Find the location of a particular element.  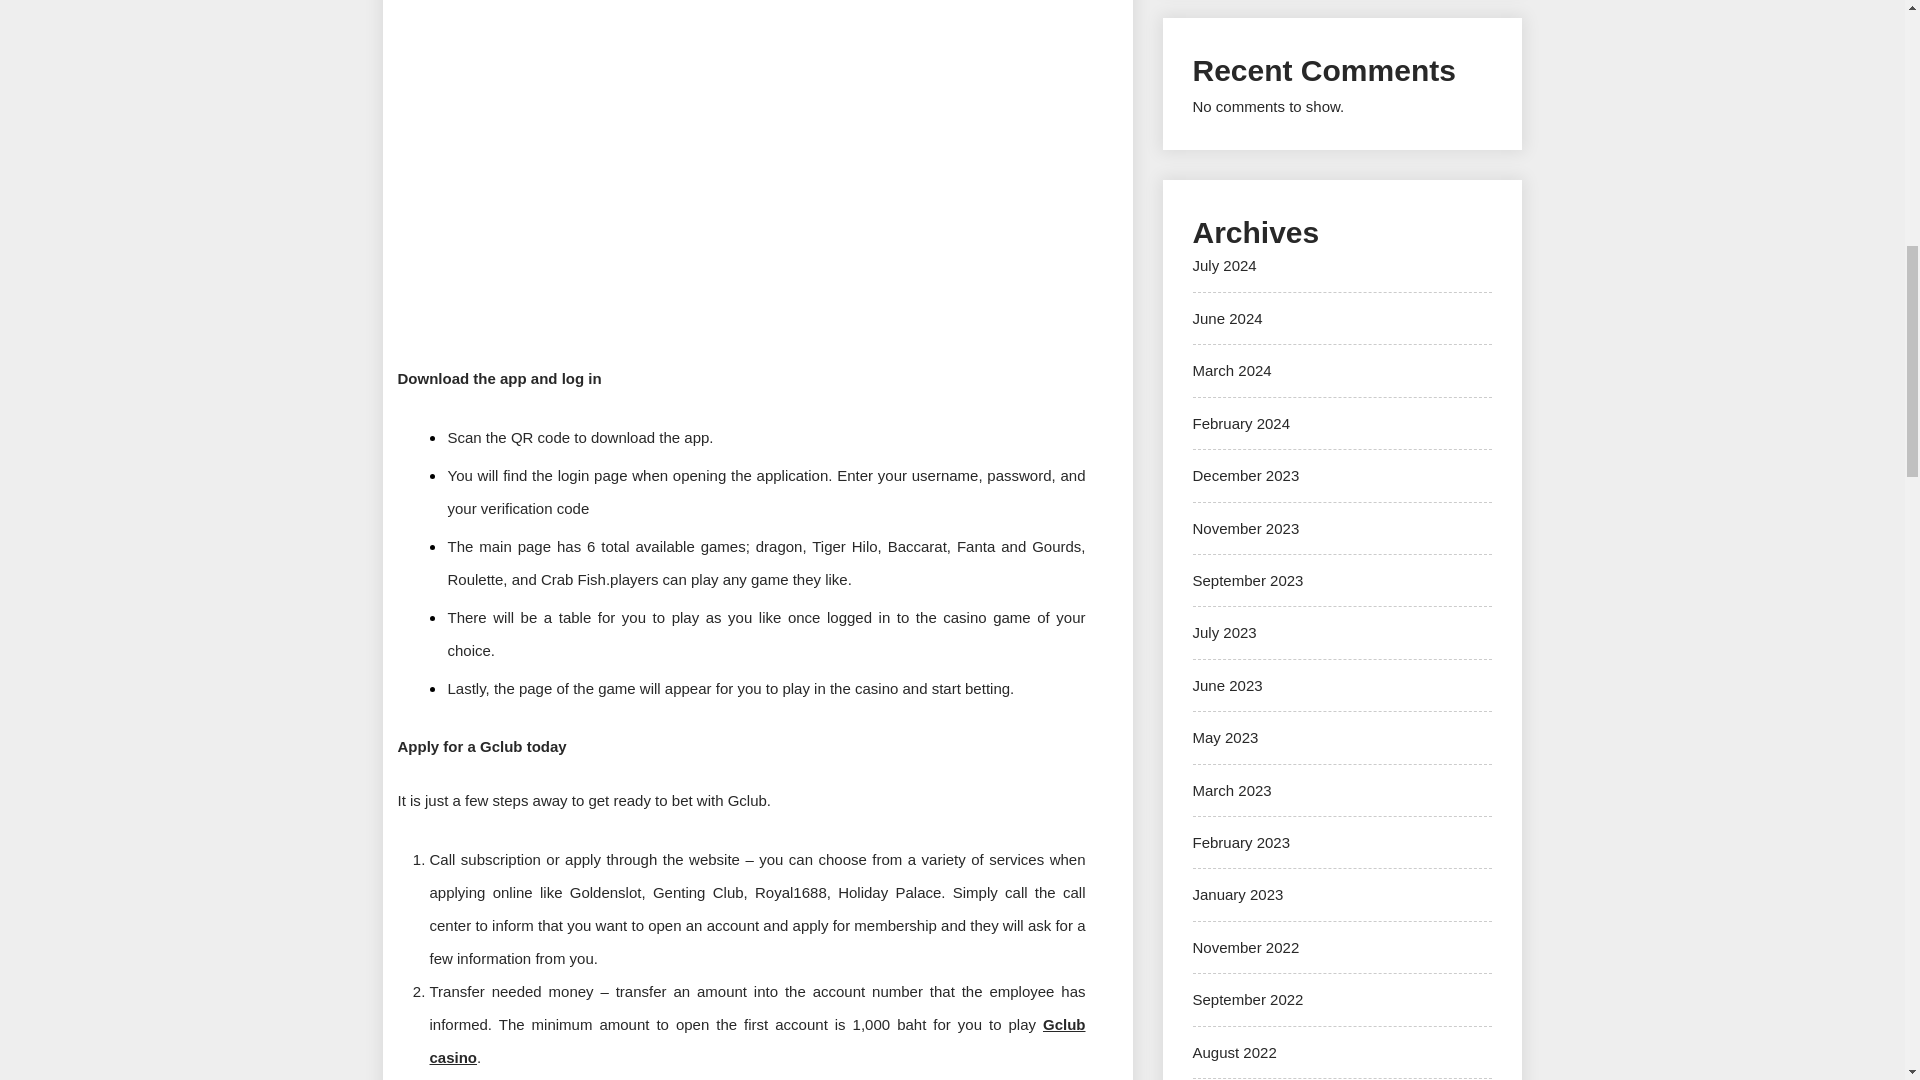

February 2024 is located at coordinates (1241, 423).